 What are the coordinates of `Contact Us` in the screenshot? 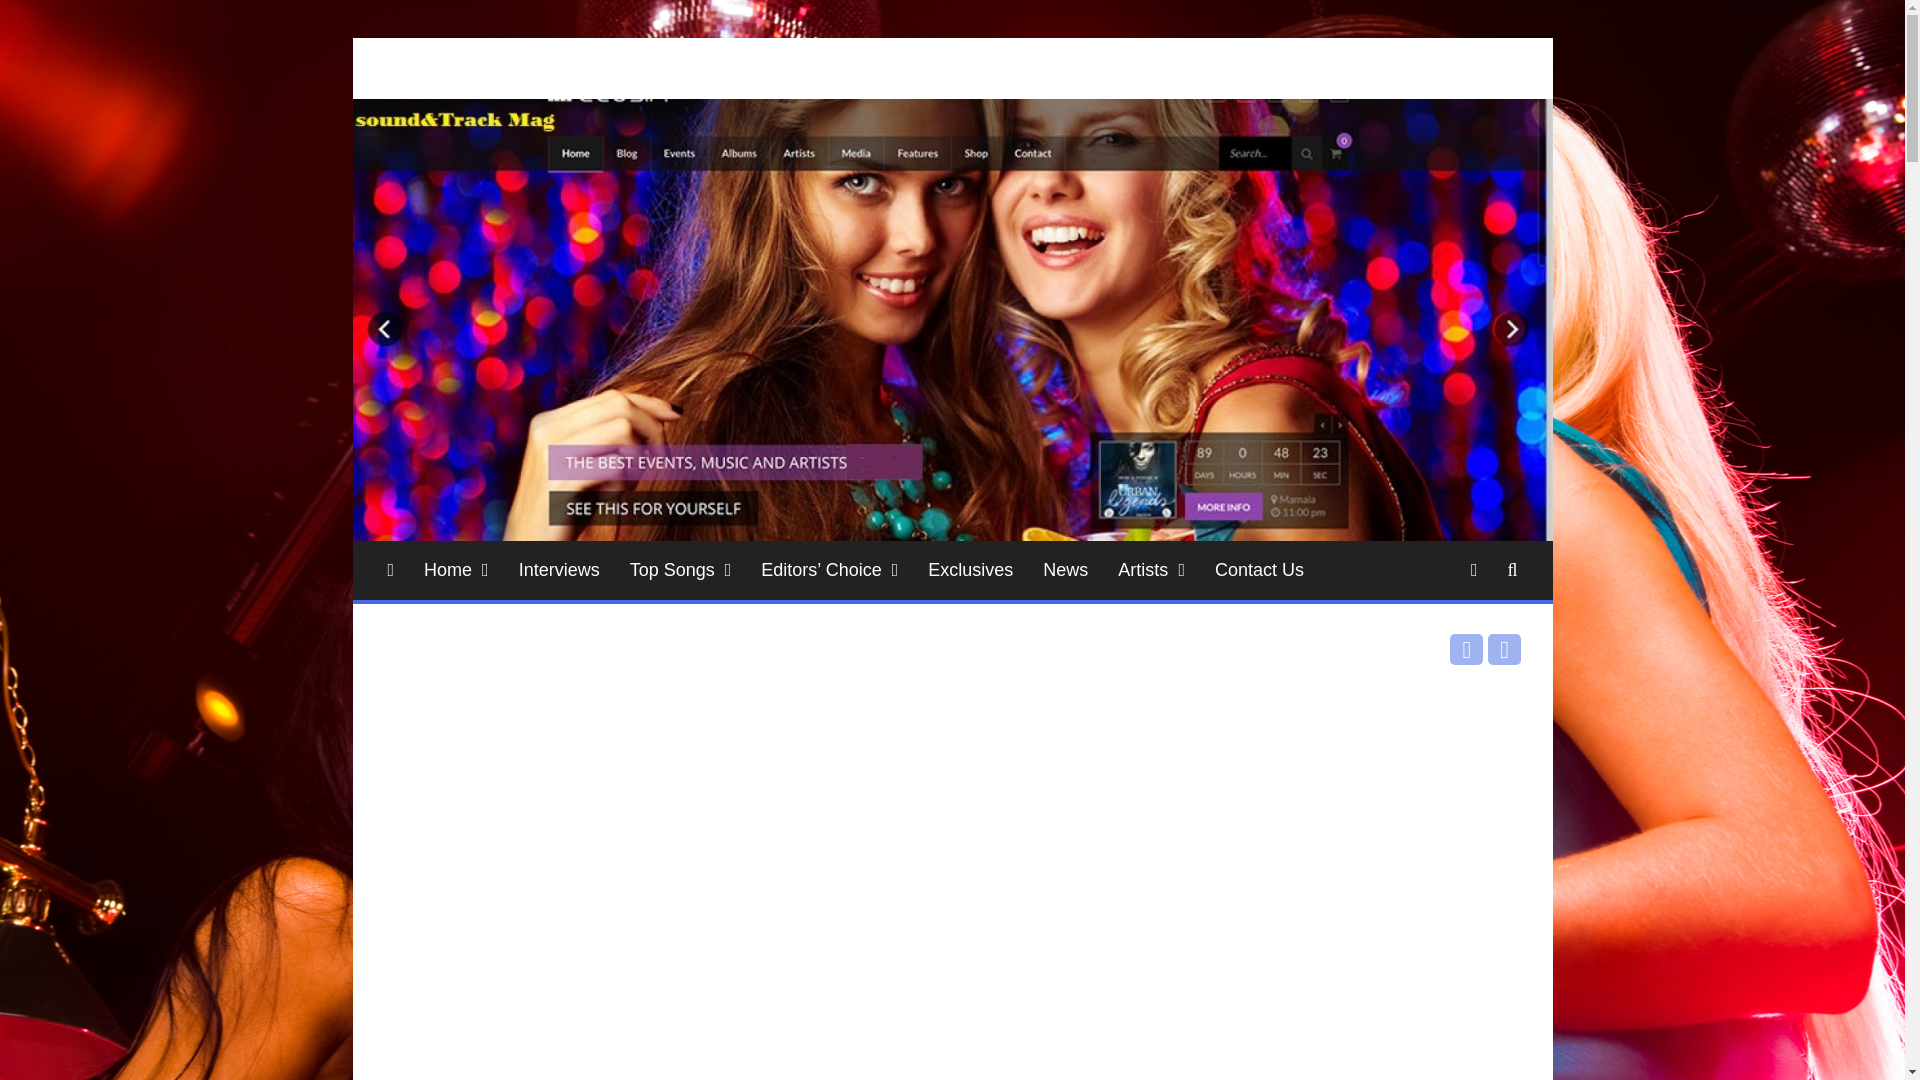 It's located at (1260, 570).